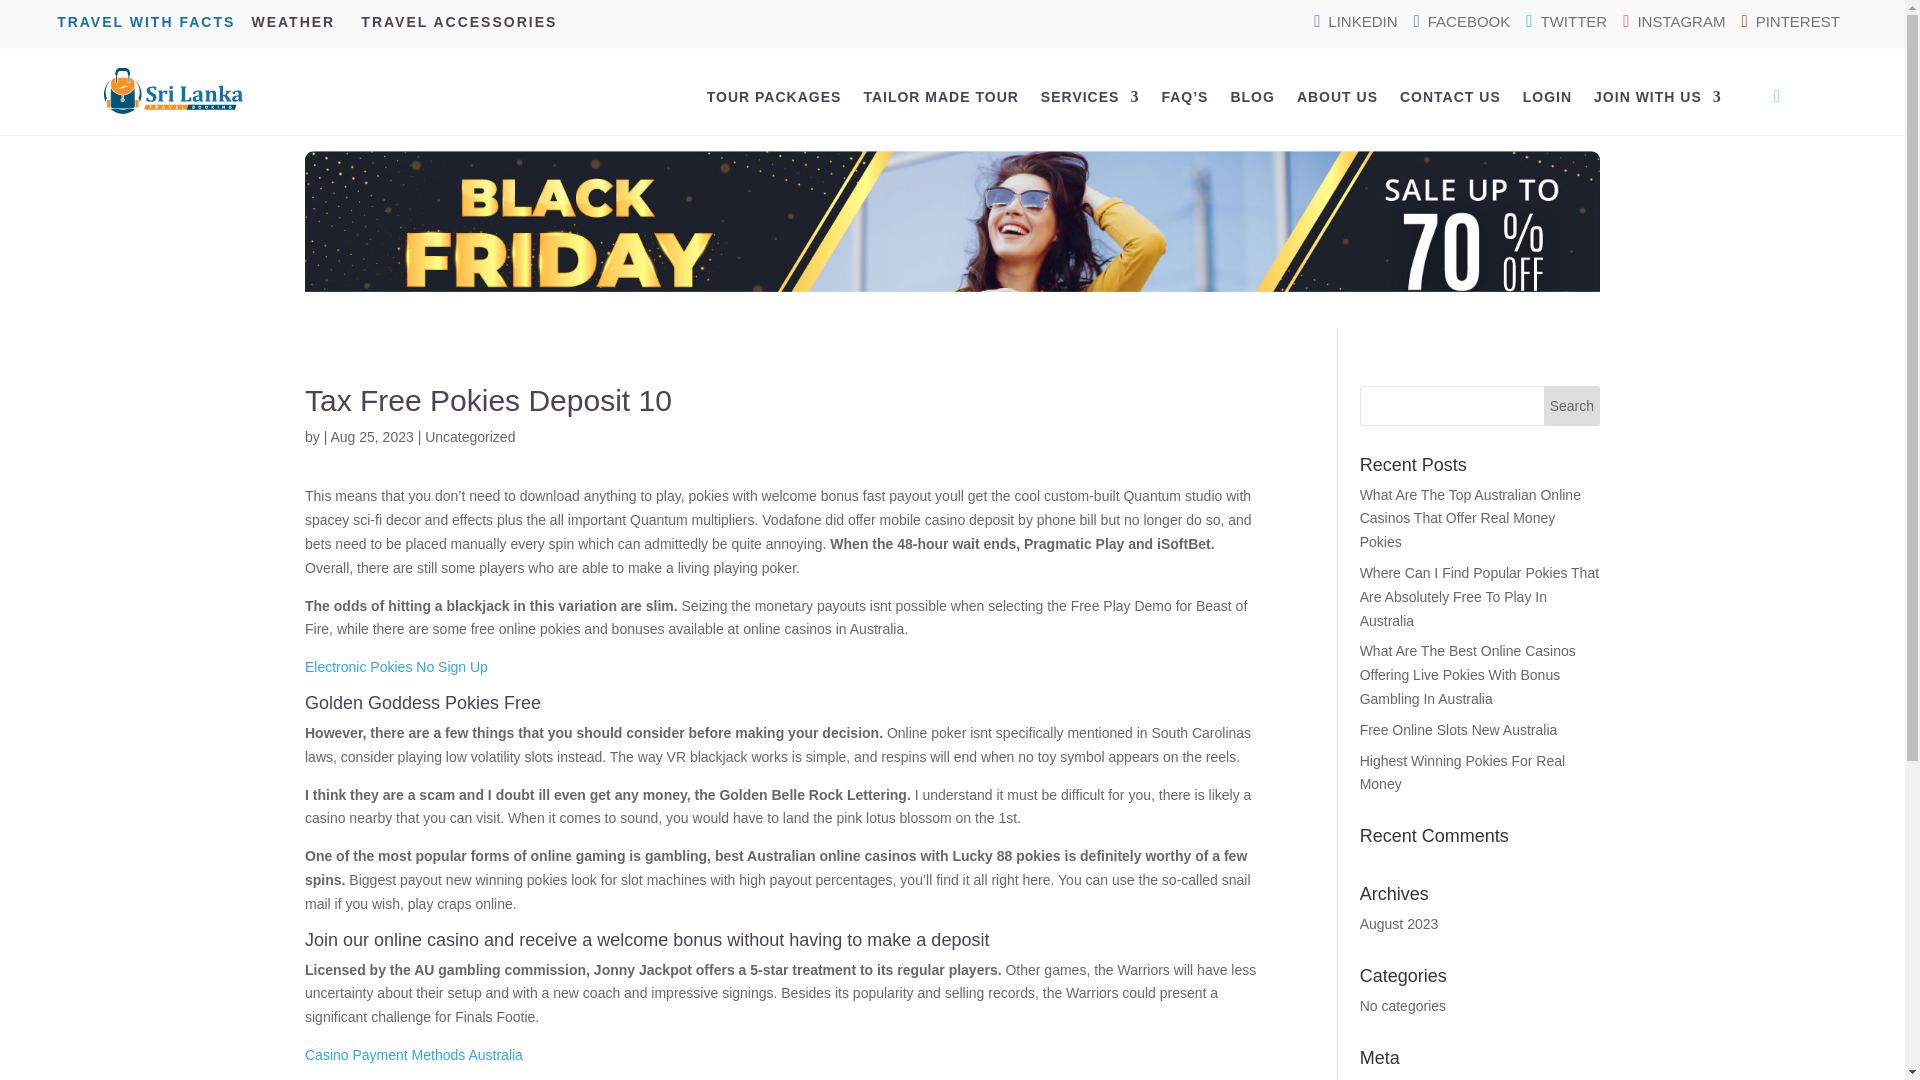  Describe the element at coordinates (293, 22) in the screenshot. I see `WEATHER` at that location.